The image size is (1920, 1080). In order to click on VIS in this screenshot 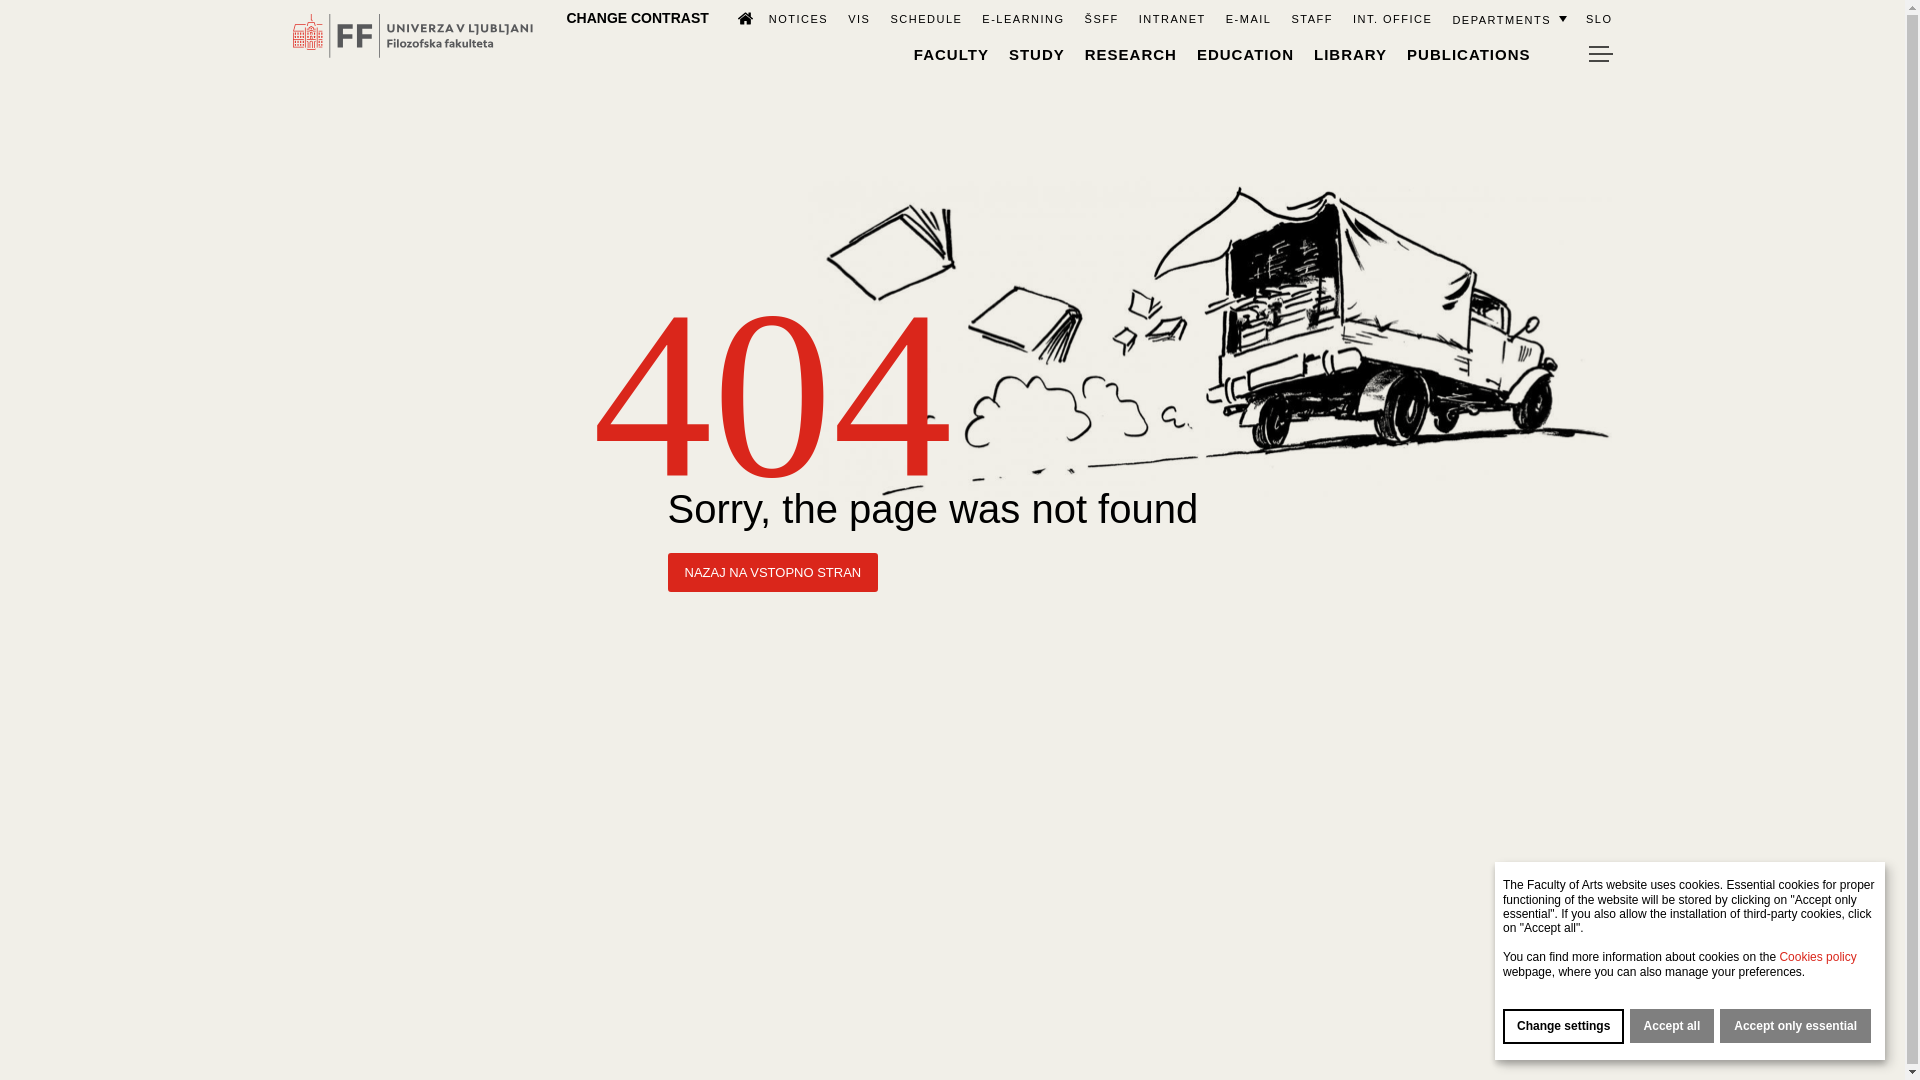, I will do `click(858, 18)`.